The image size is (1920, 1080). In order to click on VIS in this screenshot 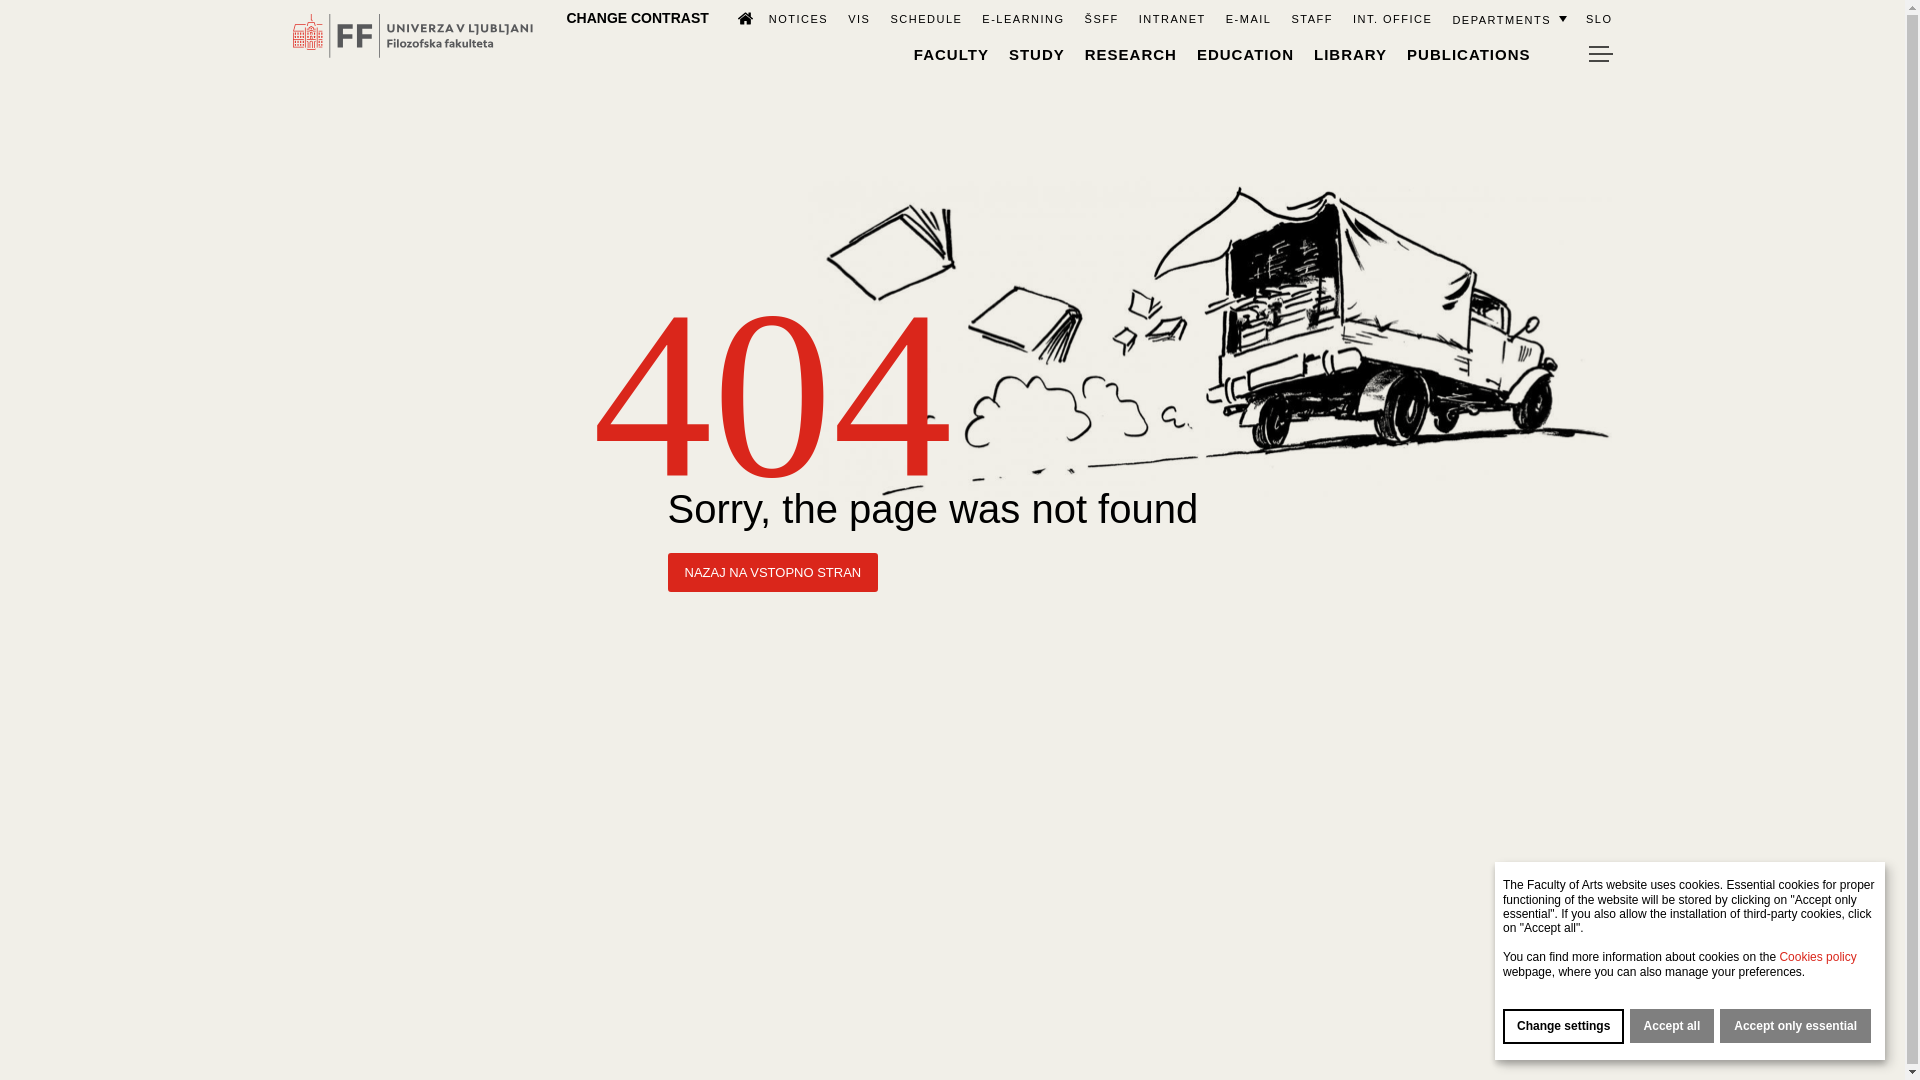, I will do `click(858, 18)`.